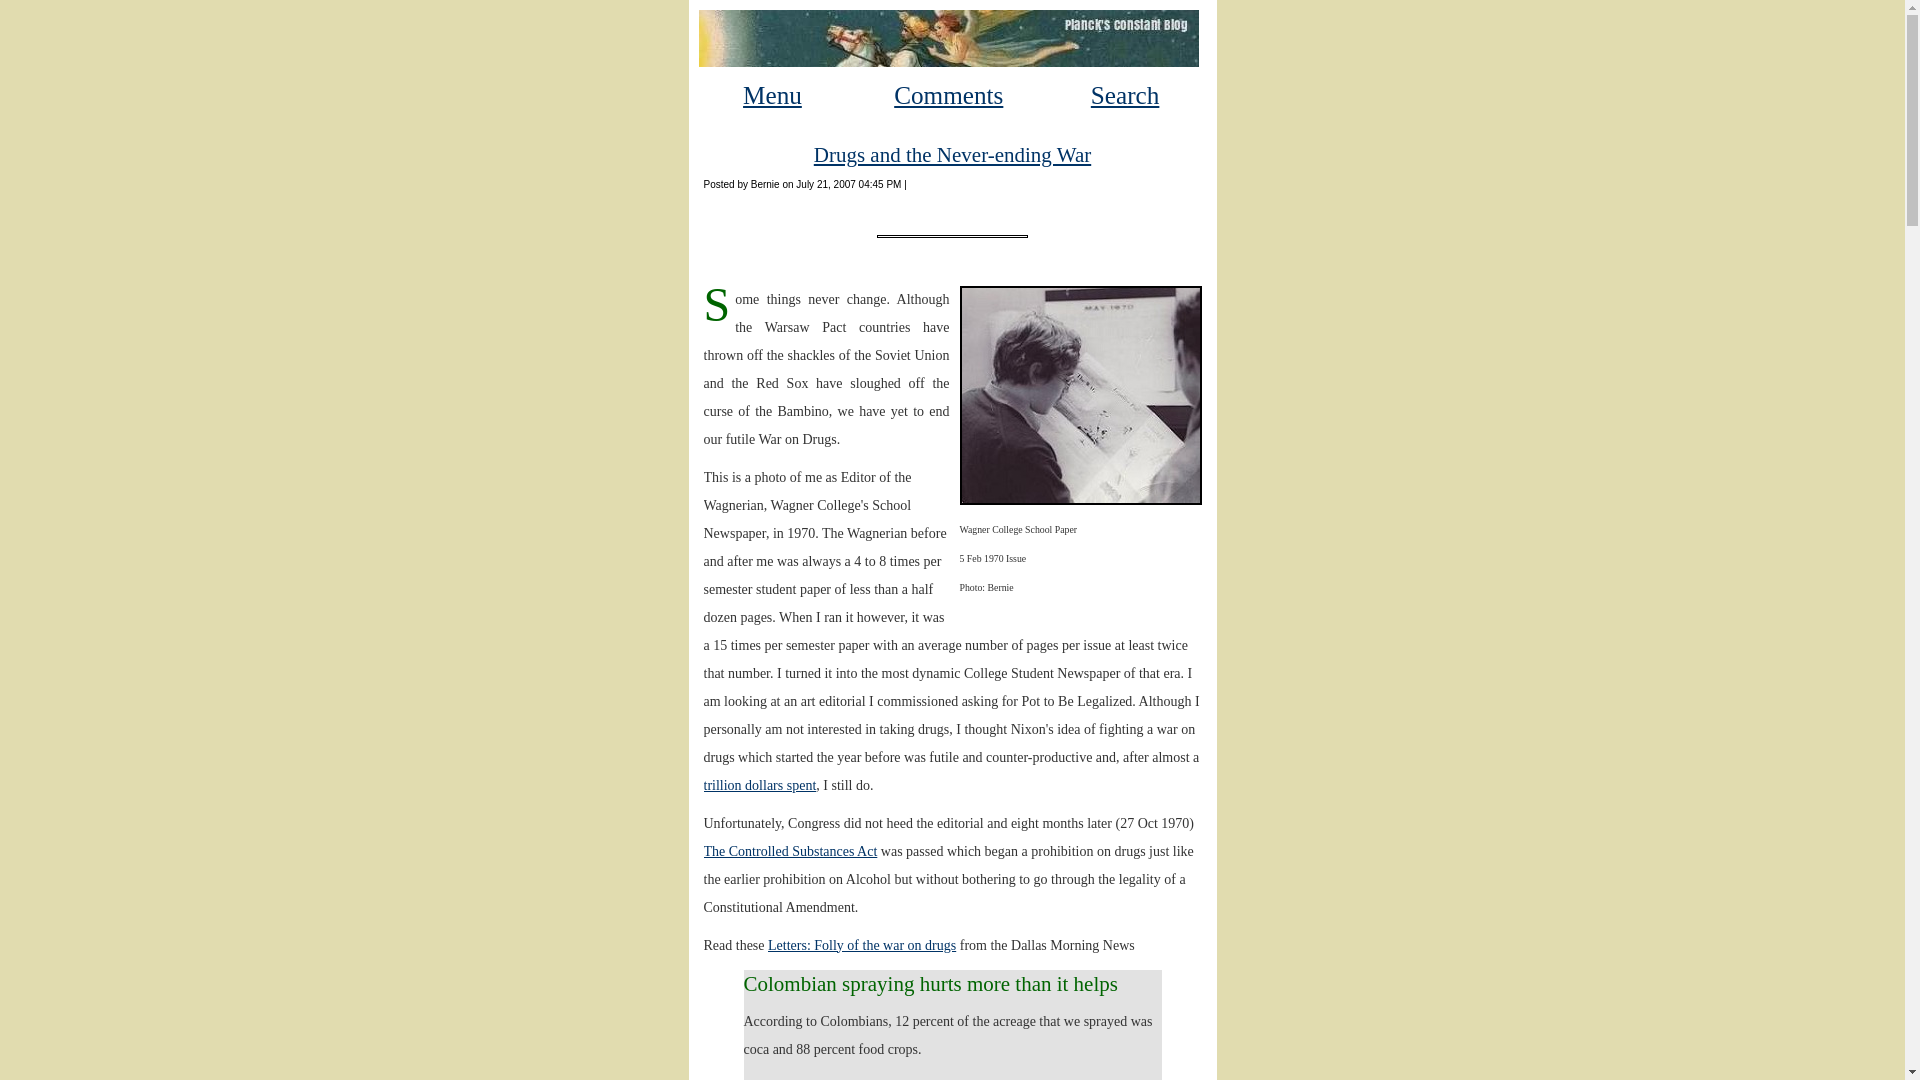 The width and height of the screenshot is (1920, 1080). Describe the element at coordinates (760, 784) in the screenshot. I see `trillion dollars spent` at that location.